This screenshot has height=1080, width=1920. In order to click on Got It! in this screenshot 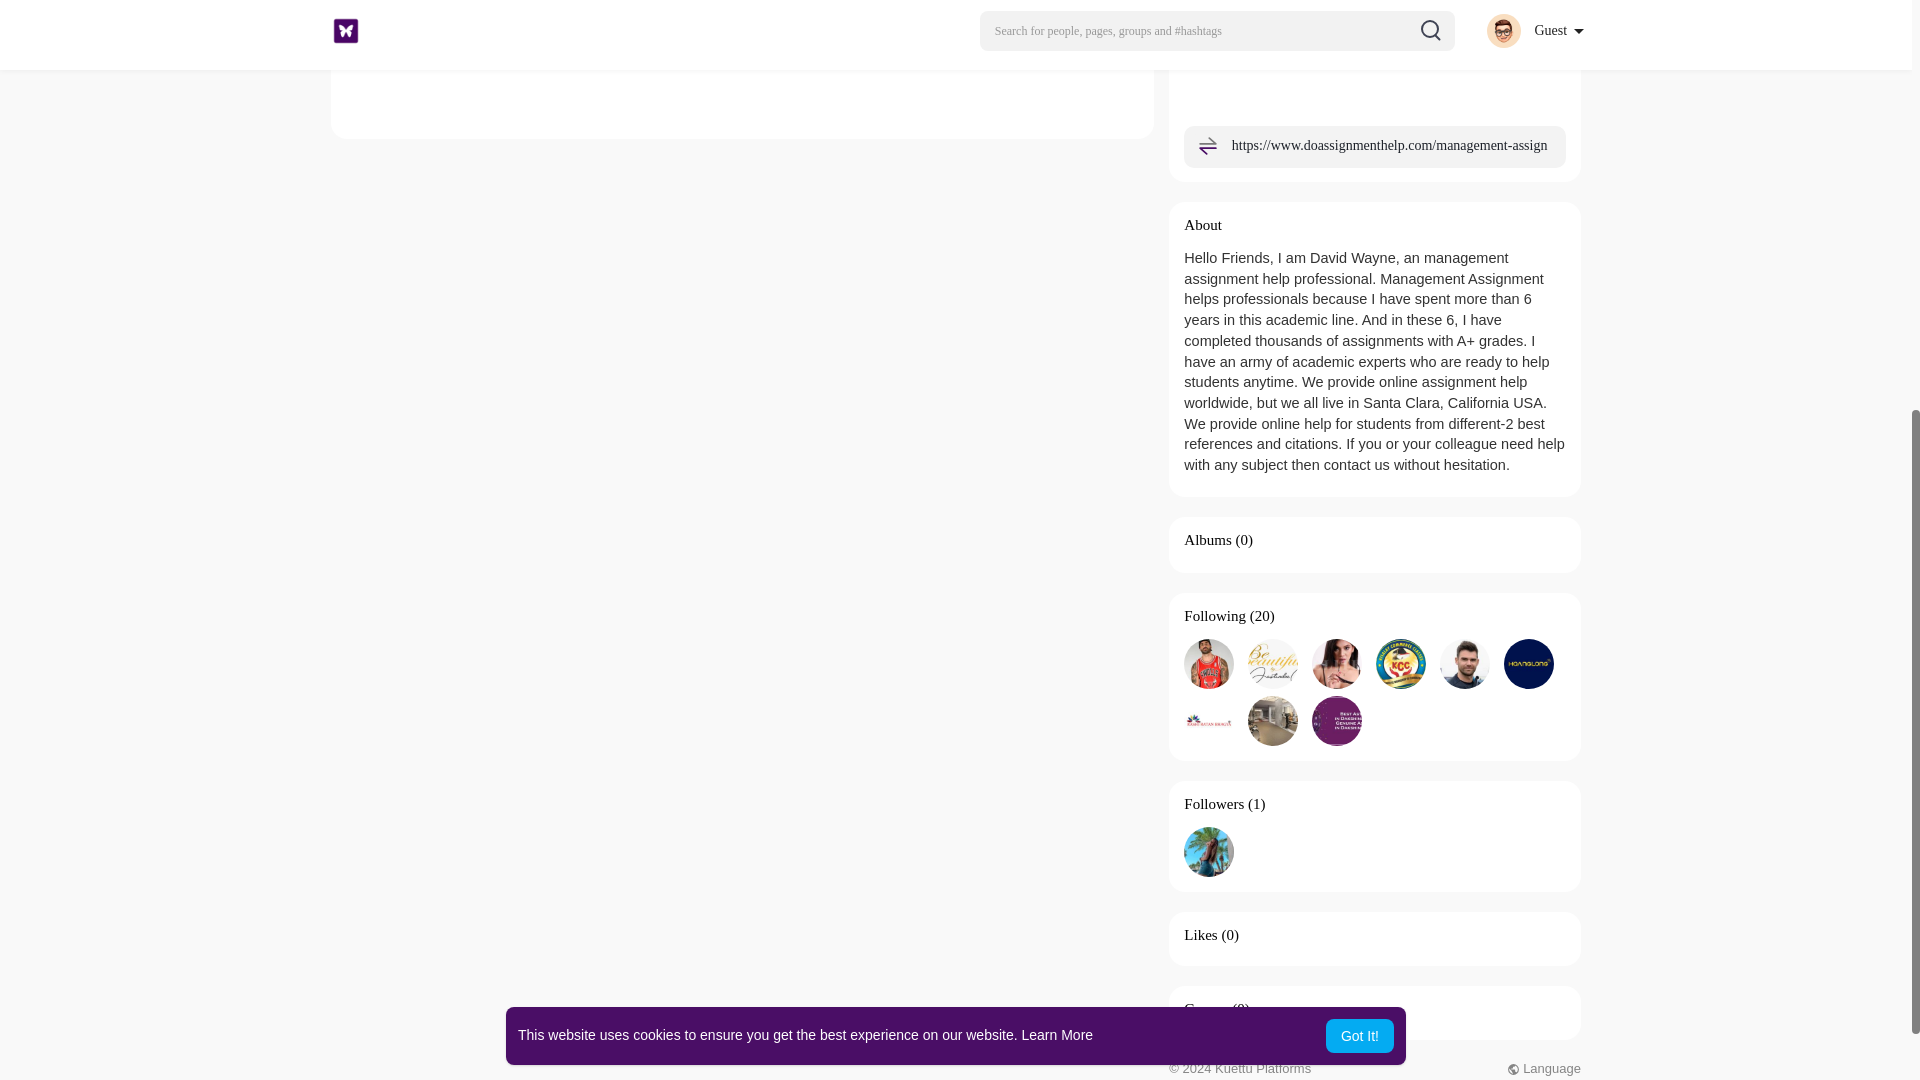, I will do `click(1360, 326)`.